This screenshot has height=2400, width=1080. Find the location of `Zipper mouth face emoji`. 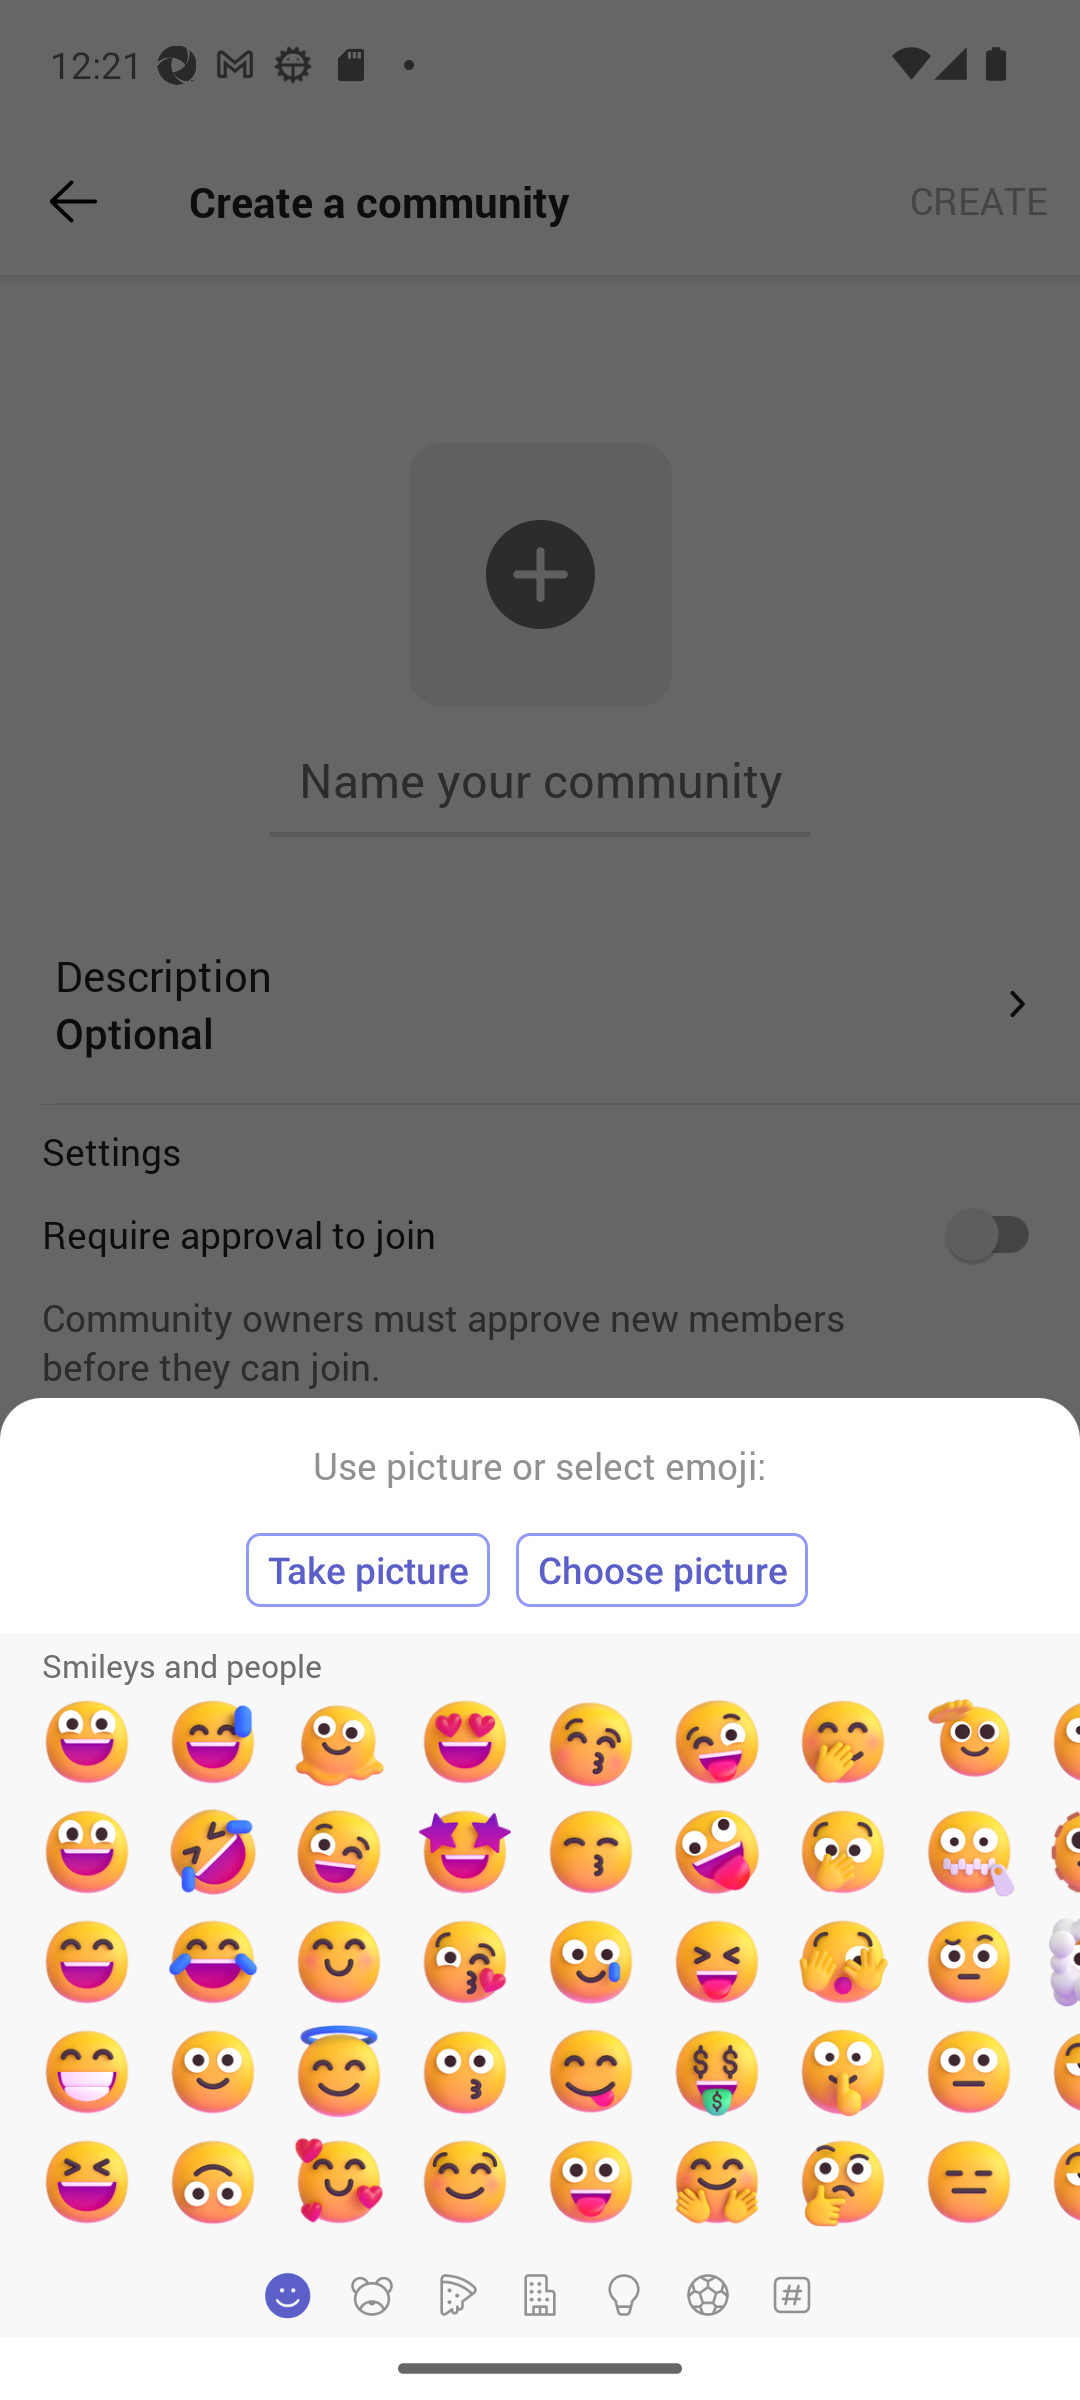

Zipper mouth face emoji is located at coordinates (968, 1852).